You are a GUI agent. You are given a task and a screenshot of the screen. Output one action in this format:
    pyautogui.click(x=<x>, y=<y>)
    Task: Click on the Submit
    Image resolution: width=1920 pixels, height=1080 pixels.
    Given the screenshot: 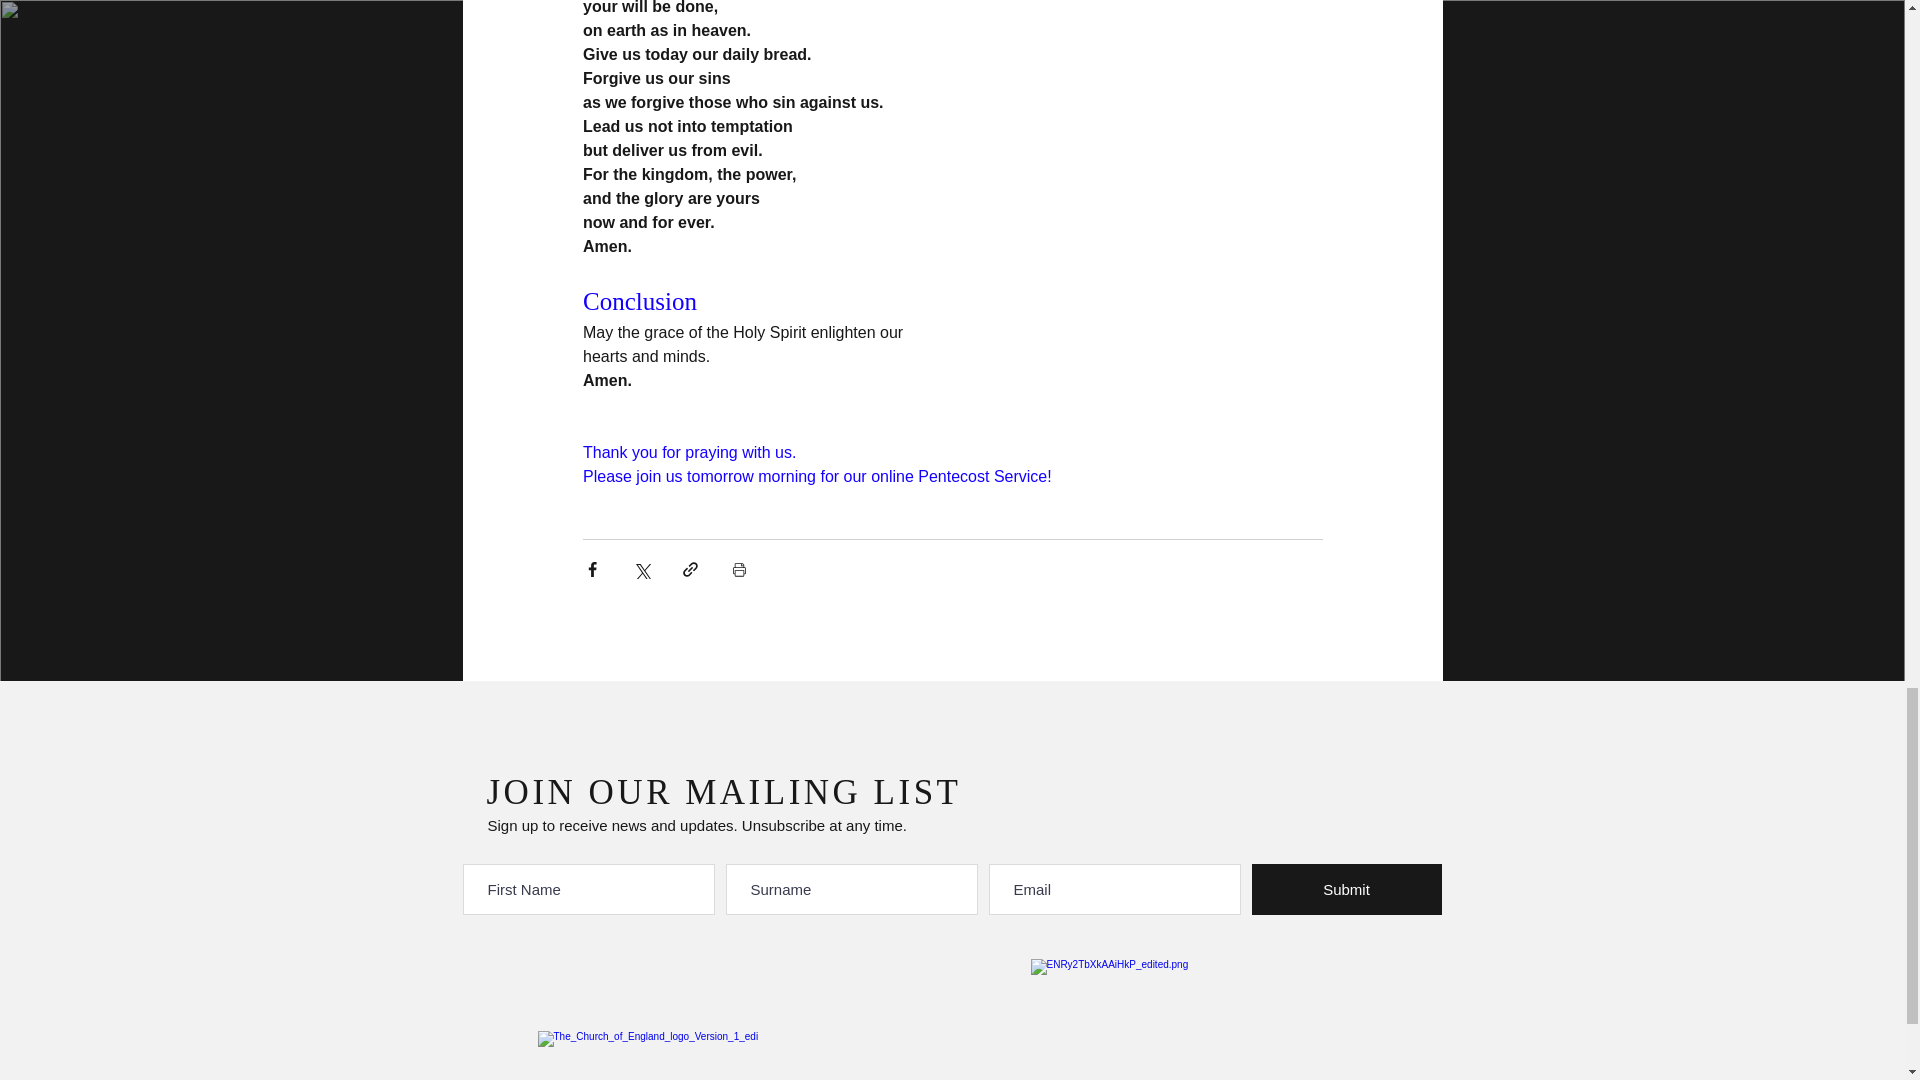 What is the action you would take?
    pyautogui.click(x=1346, y=889)
    